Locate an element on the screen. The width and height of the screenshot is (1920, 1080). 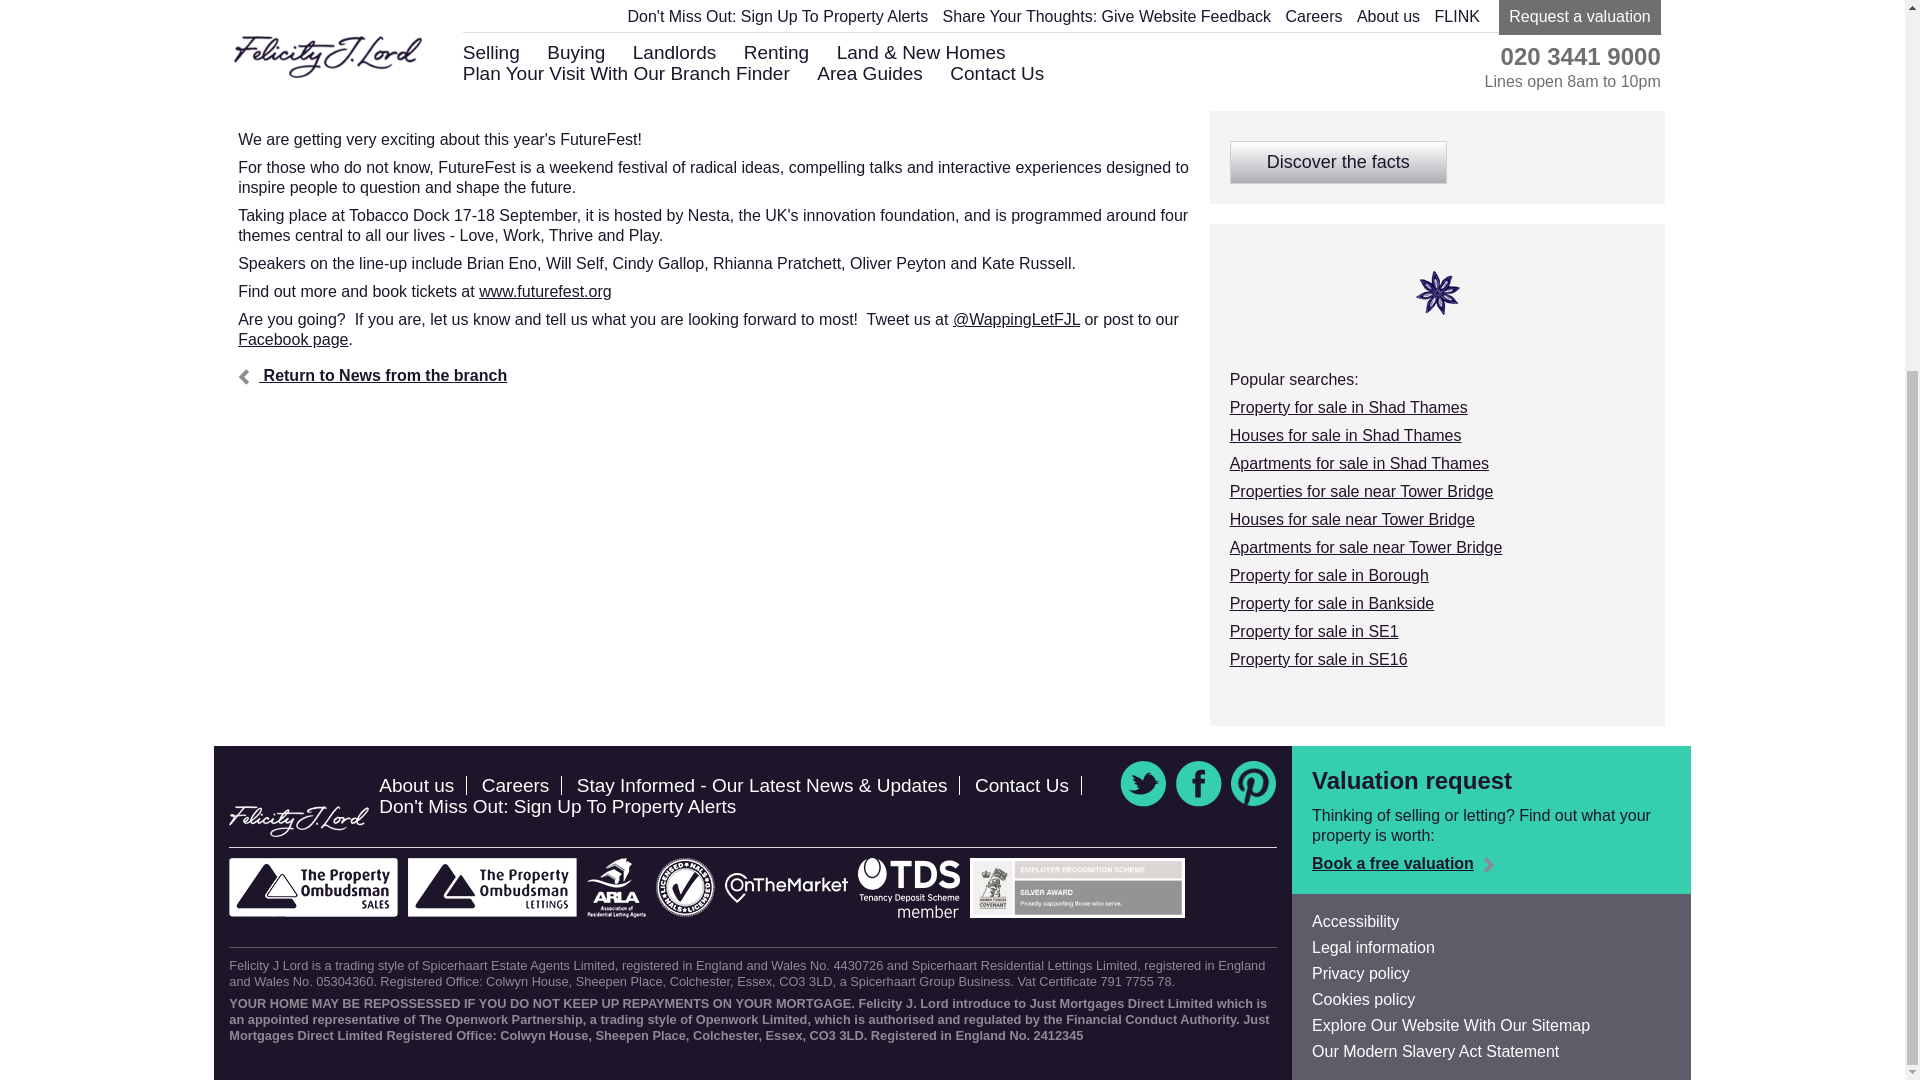
Facebook page is located at coordinates (292, 338).